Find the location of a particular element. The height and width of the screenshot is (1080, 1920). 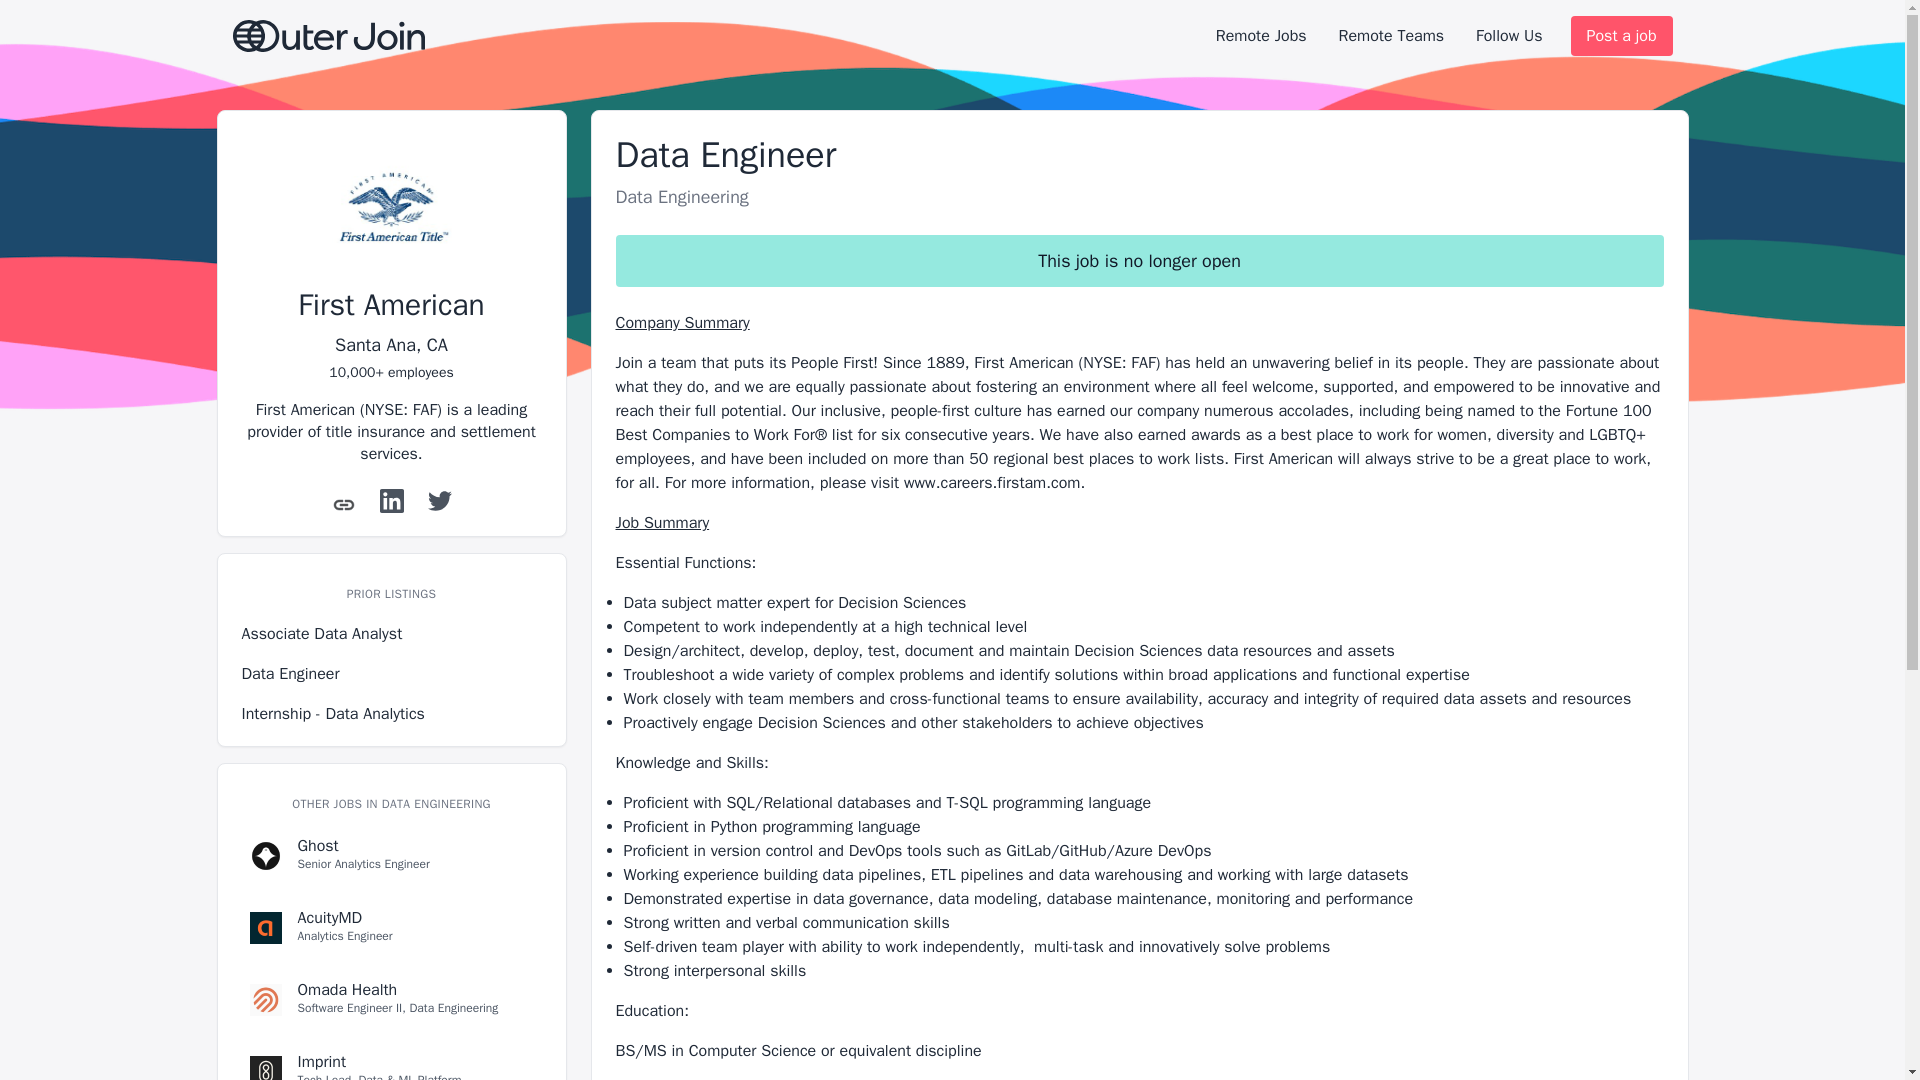

First American is located at coordinates (390, 305).